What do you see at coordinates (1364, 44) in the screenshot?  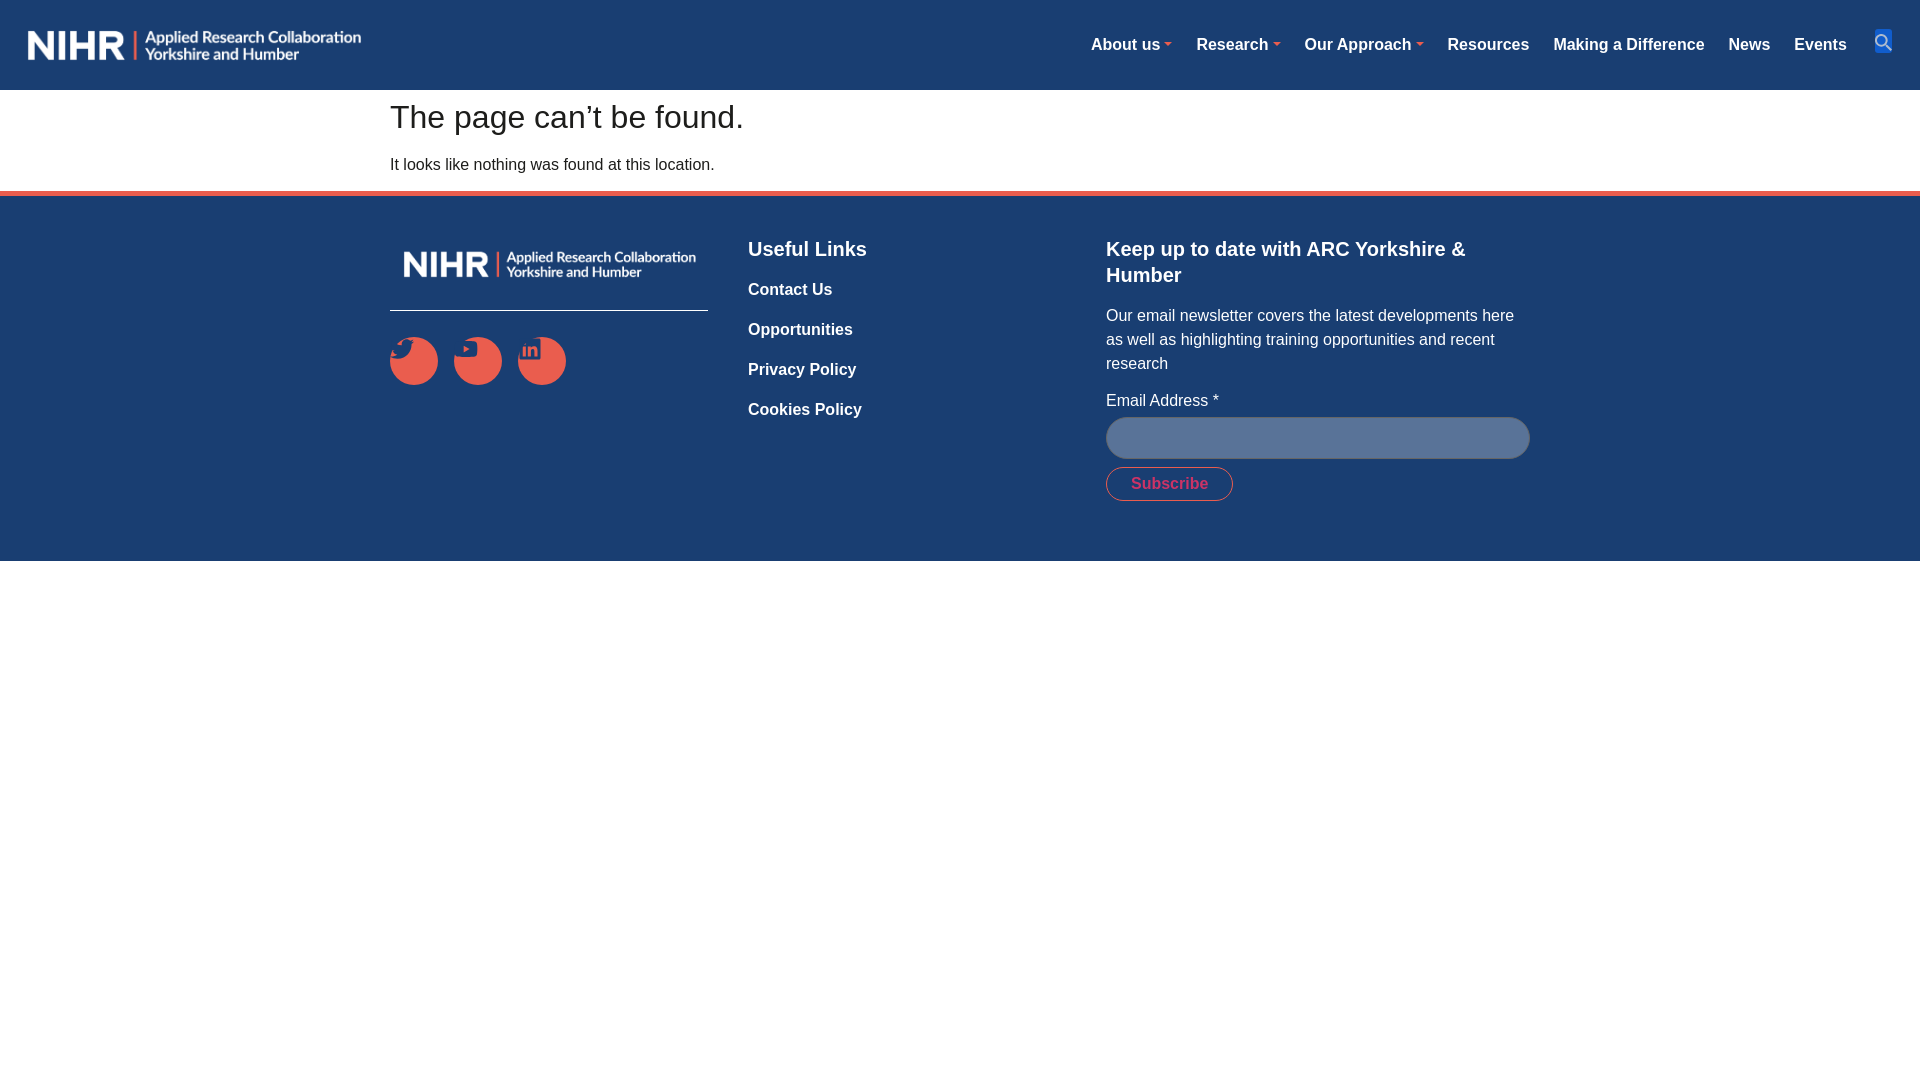 I see `Our Approach` at bounding box center [1364, 44].